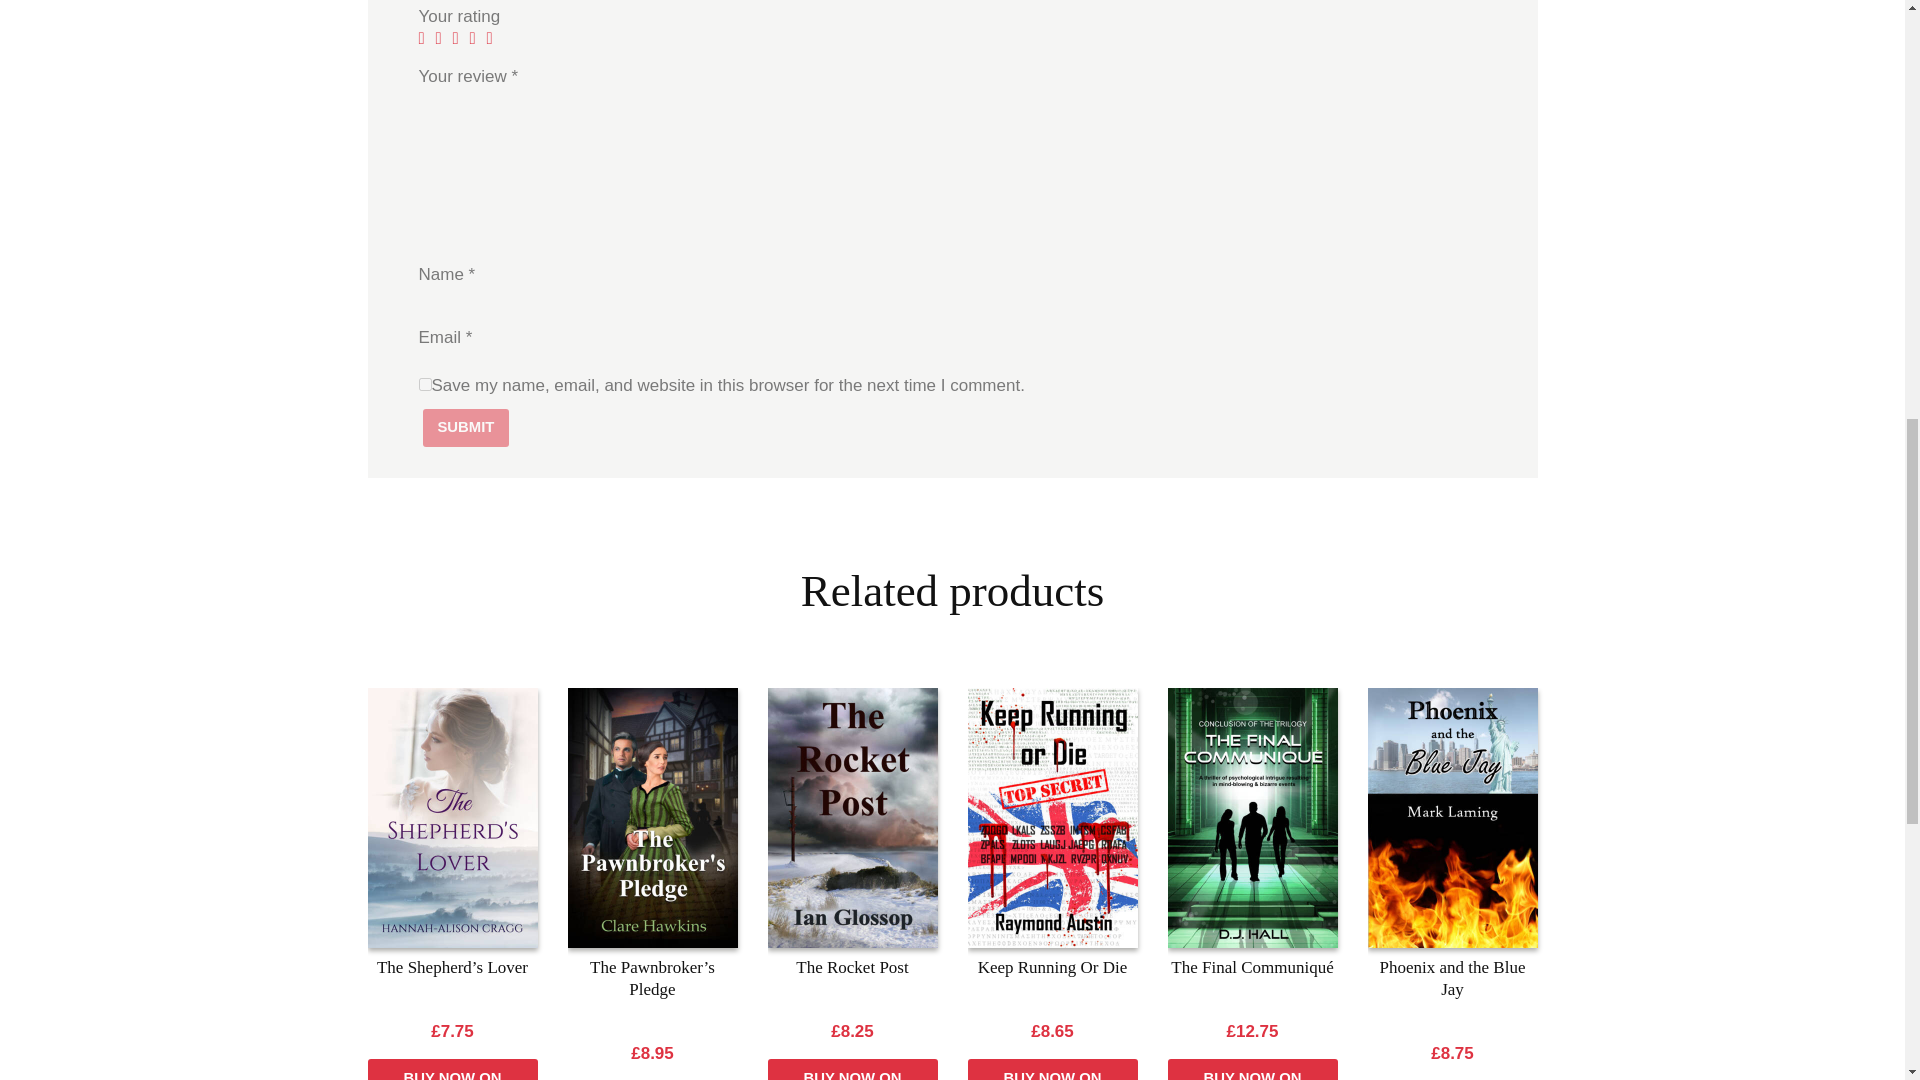 Image resolution: width=1920 pixels, height=1080 pixels. Describe the element at coordinates (465, 428) in the screenshot. I see `Submit` at that location.